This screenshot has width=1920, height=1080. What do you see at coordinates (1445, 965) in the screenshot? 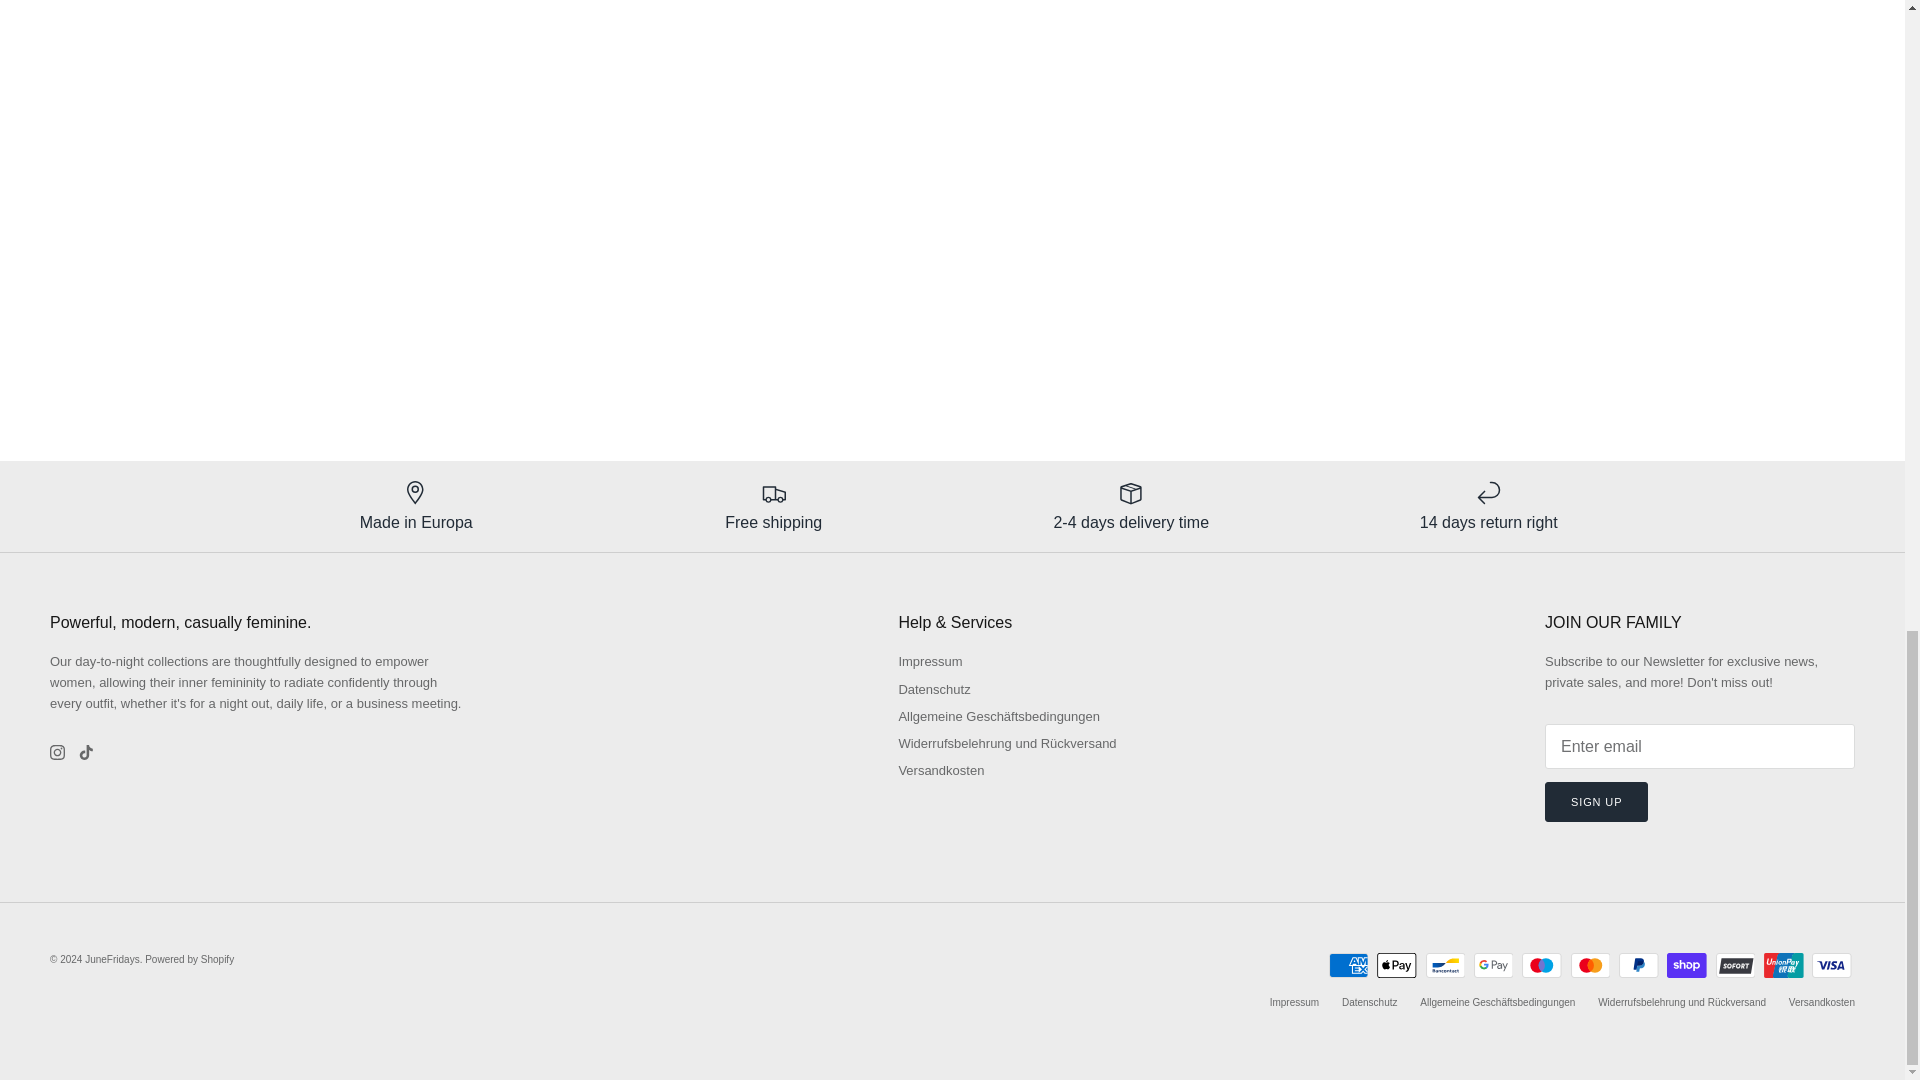
I see `Bancontact` at bounding box center [1445, 965].